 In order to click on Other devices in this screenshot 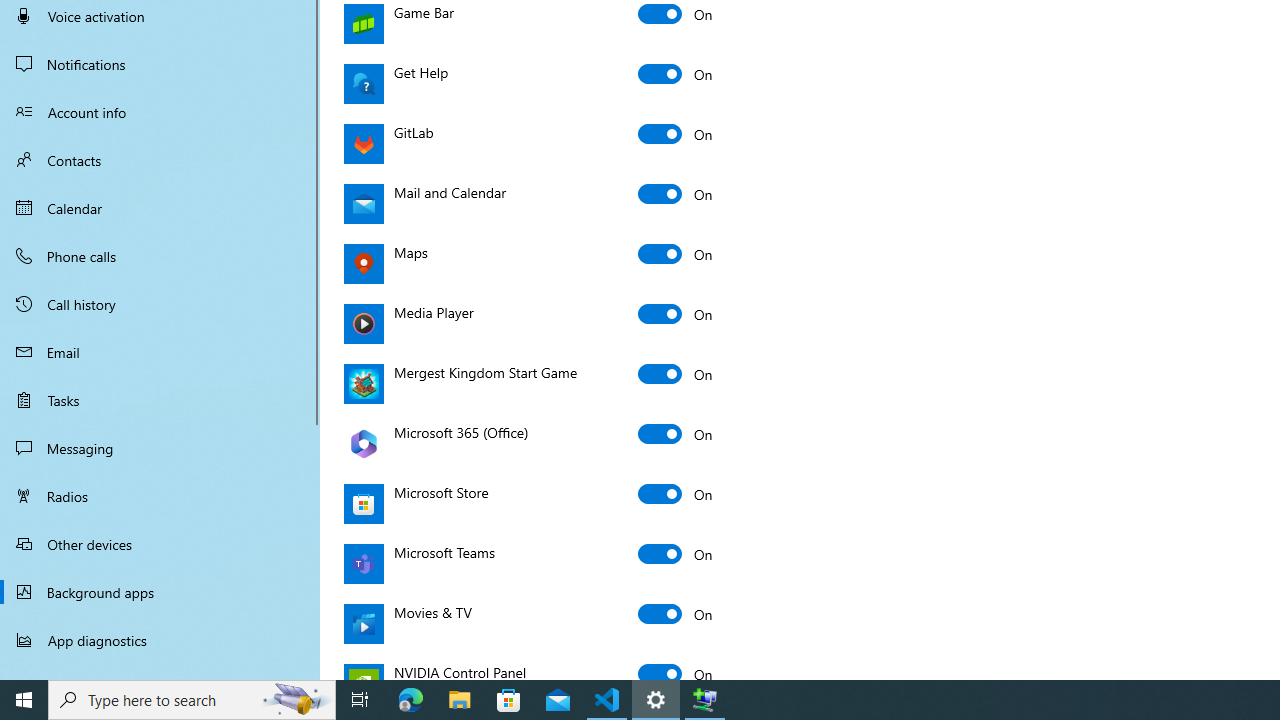, I will do `click(160, 544)`.